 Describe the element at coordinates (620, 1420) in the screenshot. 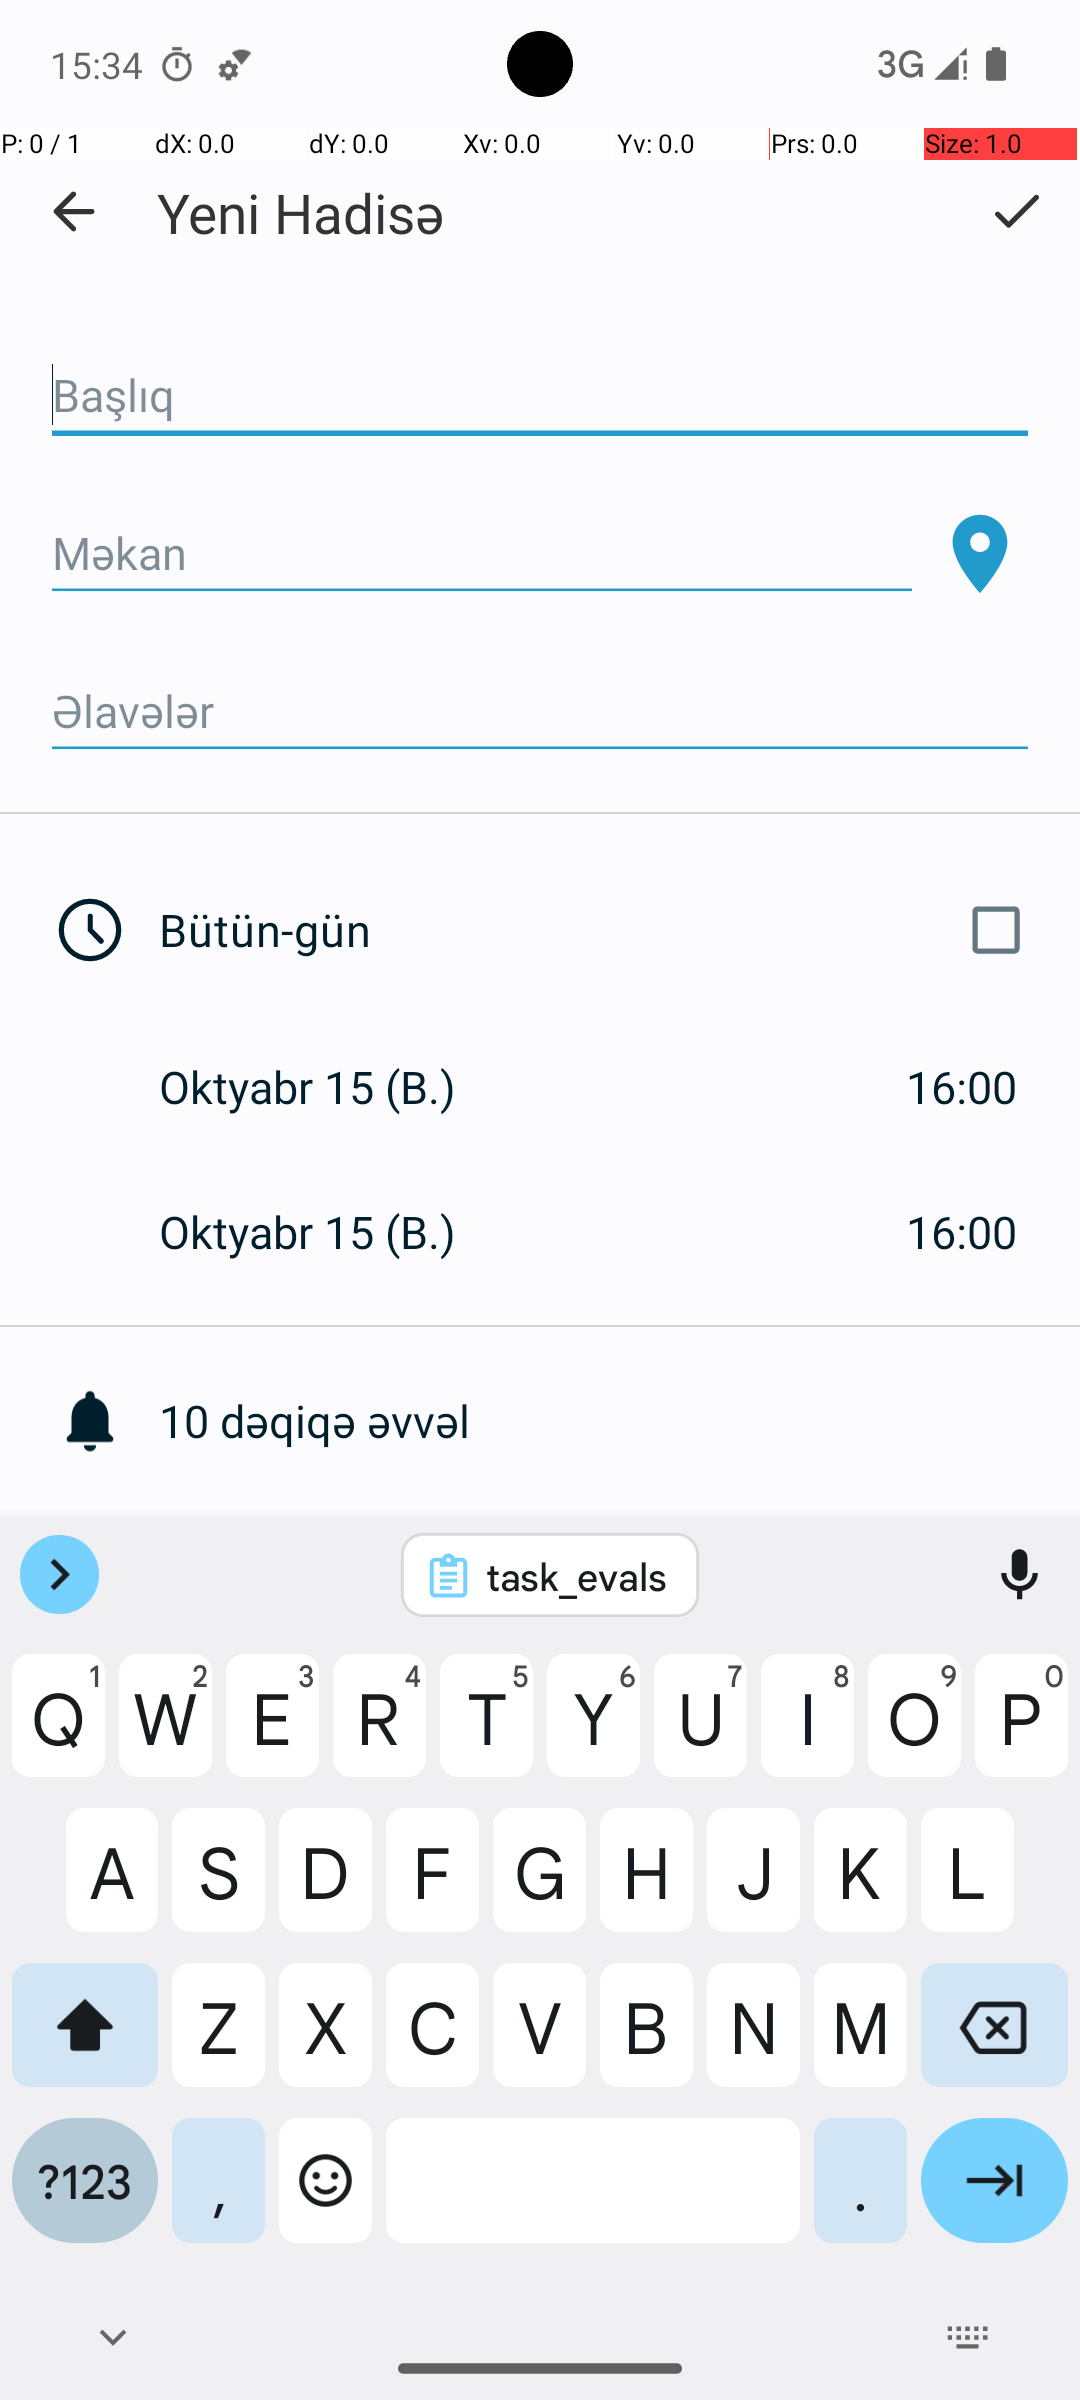

I see `10 dəqiqə əvvəl` at that location.